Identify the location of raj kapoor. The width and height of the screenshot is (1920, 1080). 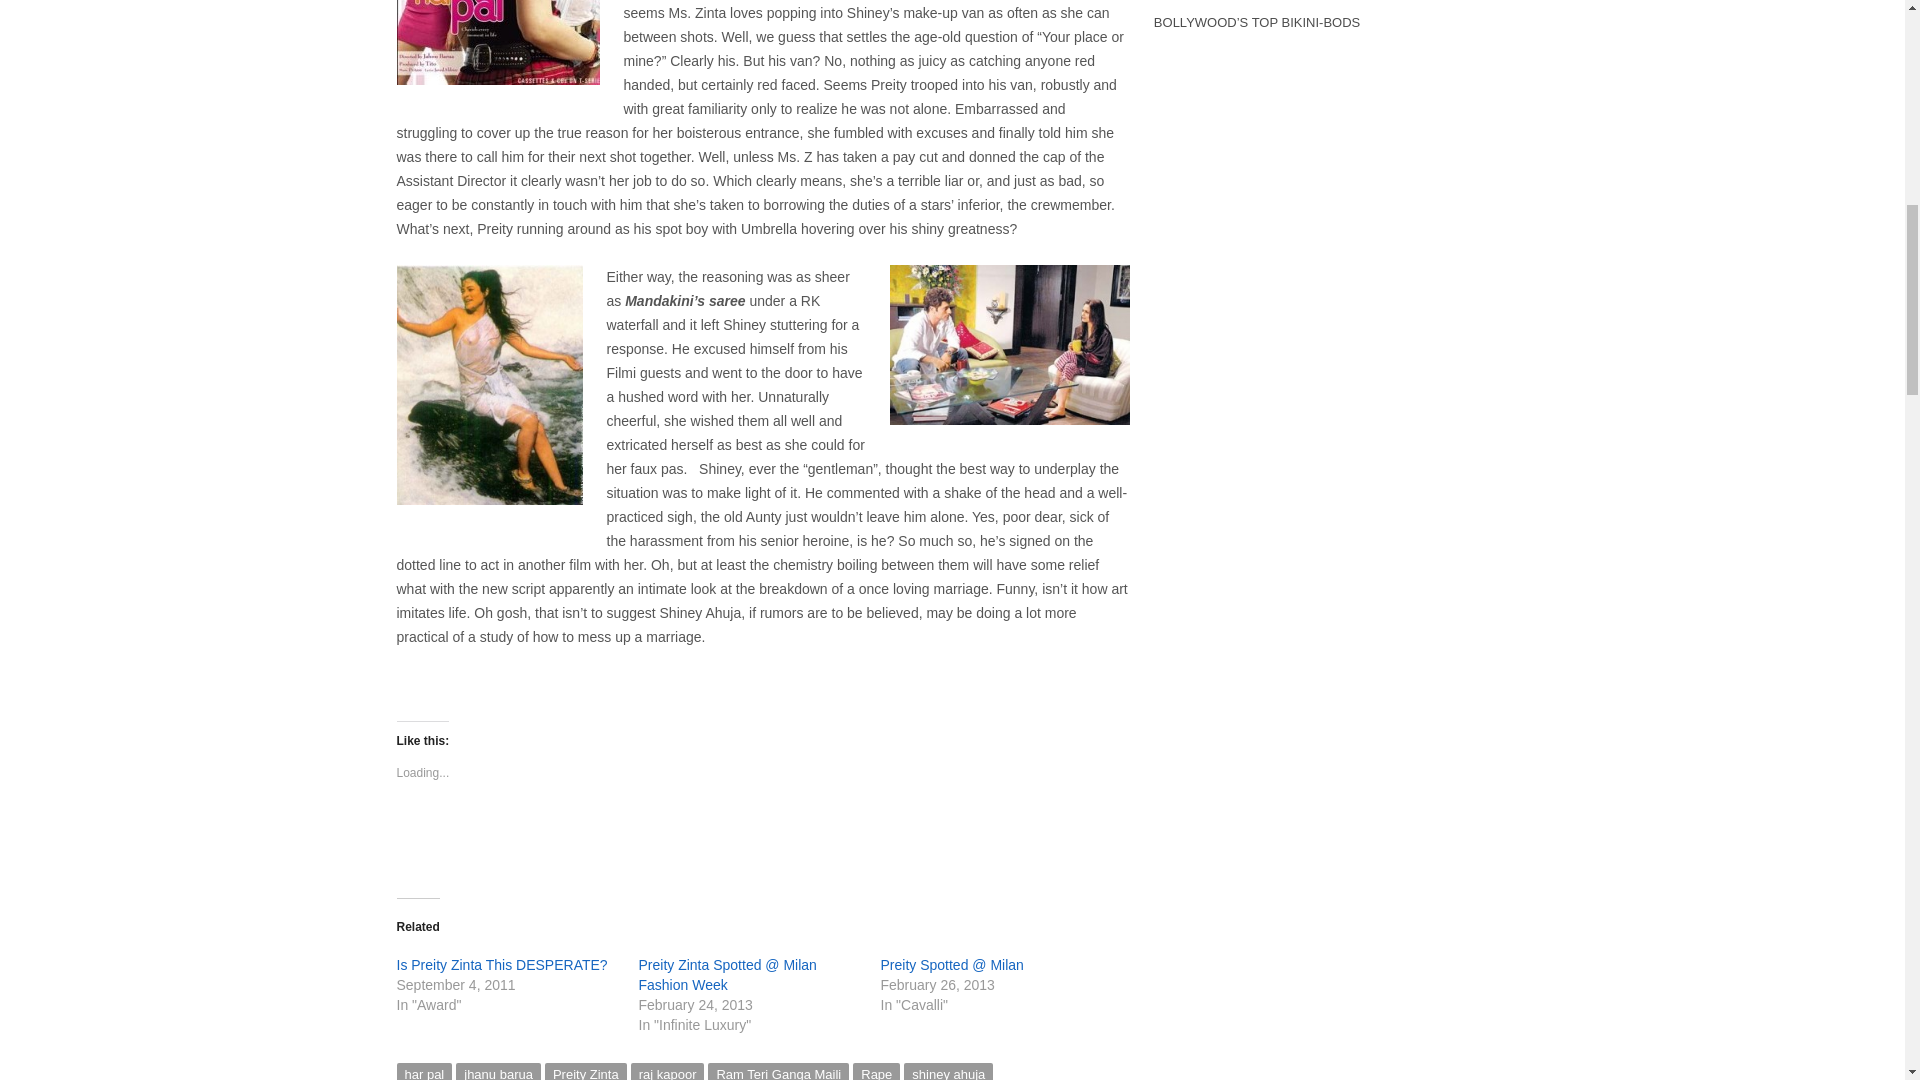
(668, 1071).